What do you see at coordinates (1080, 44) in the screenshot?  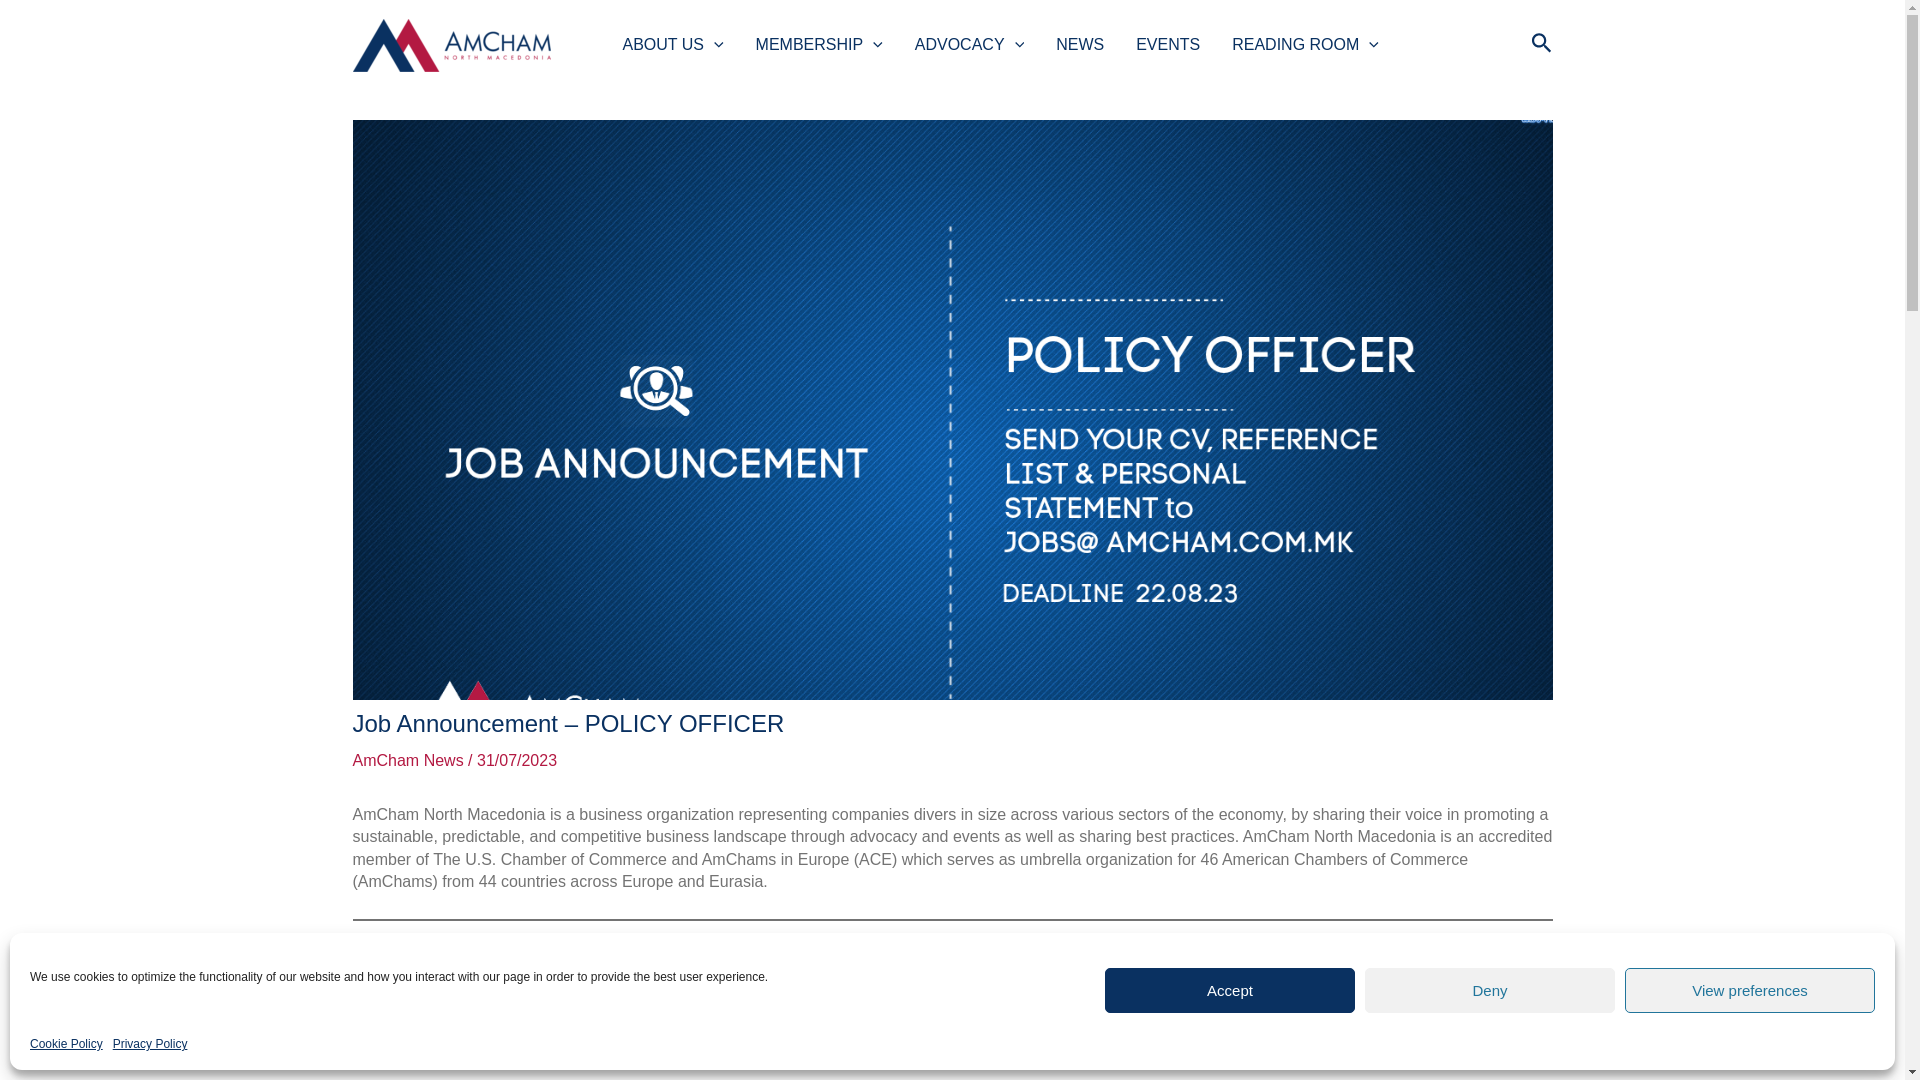 I see `NEWS` at bounding box center [1080, 44].